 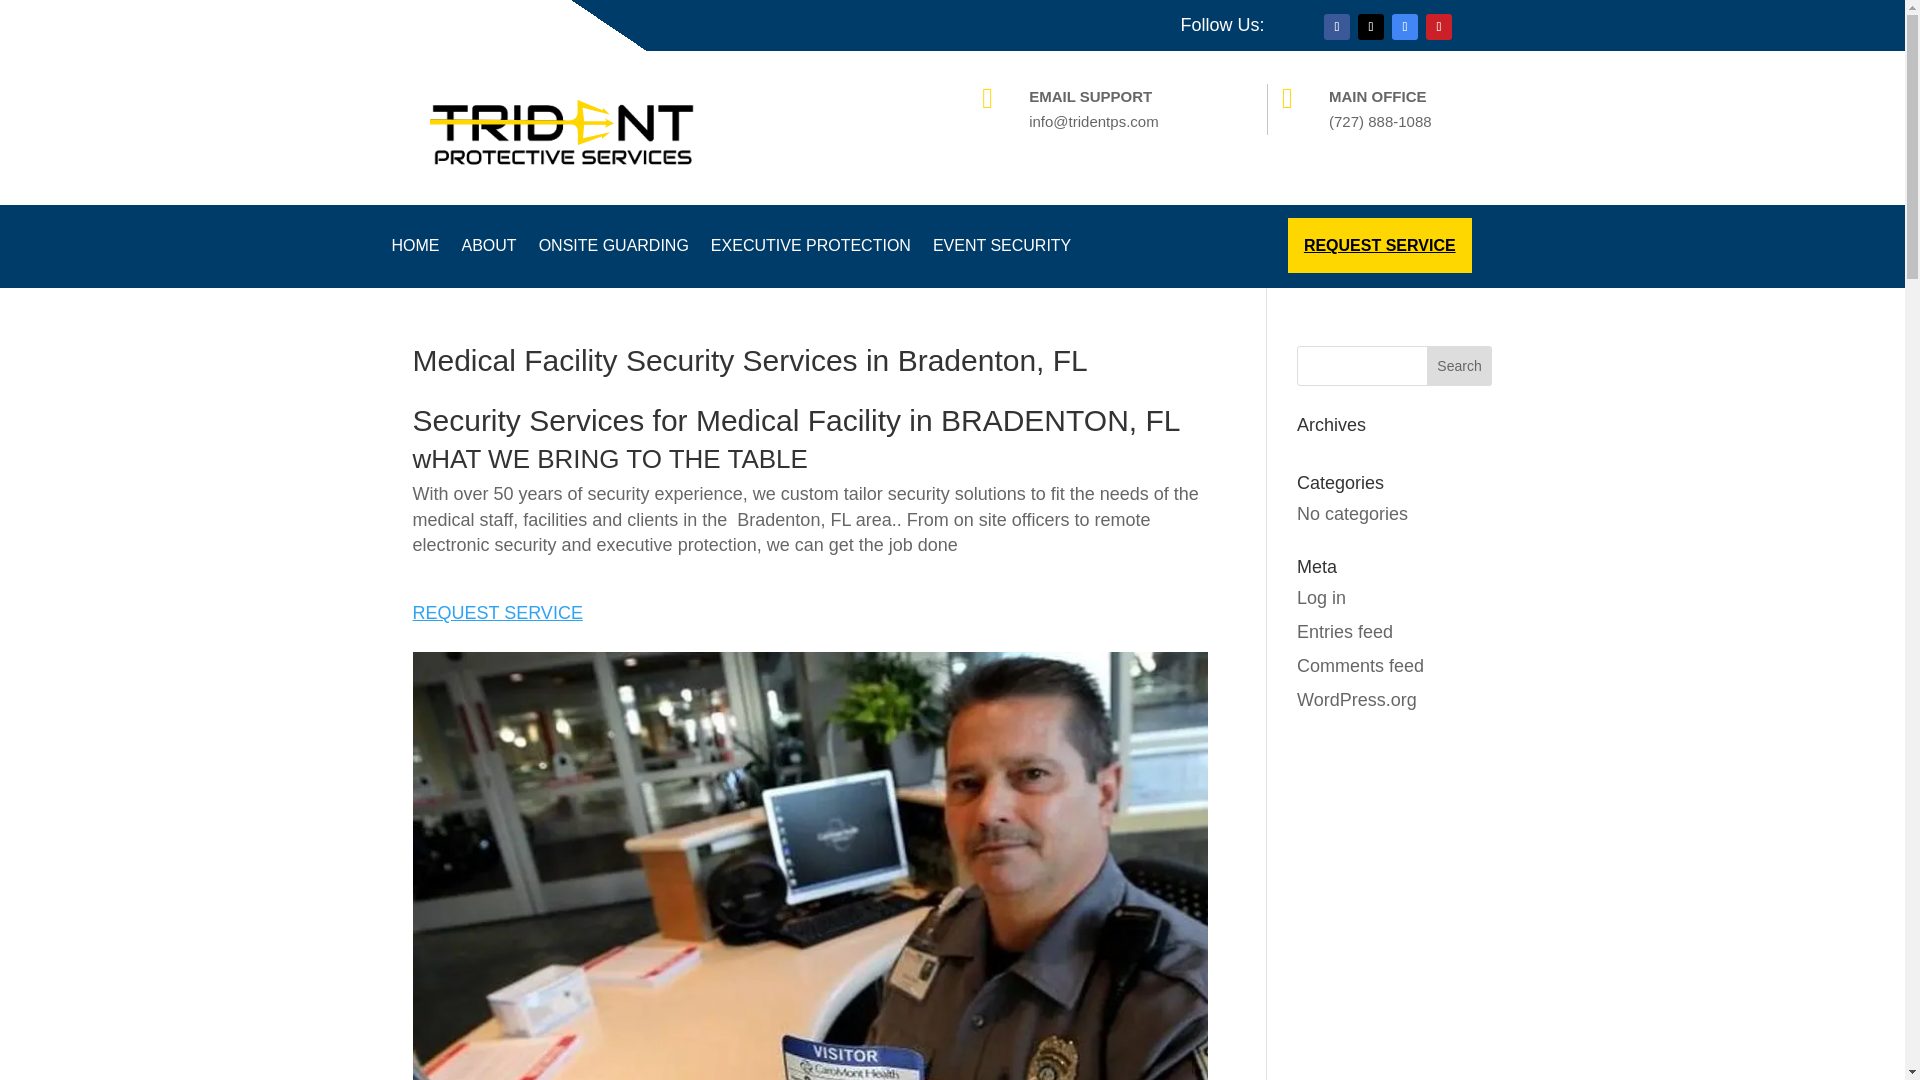 What do you see at coordinates (496, 625) in the screenshot?
I see `REQUEST SERVICE` at bounding box center [496, 625].